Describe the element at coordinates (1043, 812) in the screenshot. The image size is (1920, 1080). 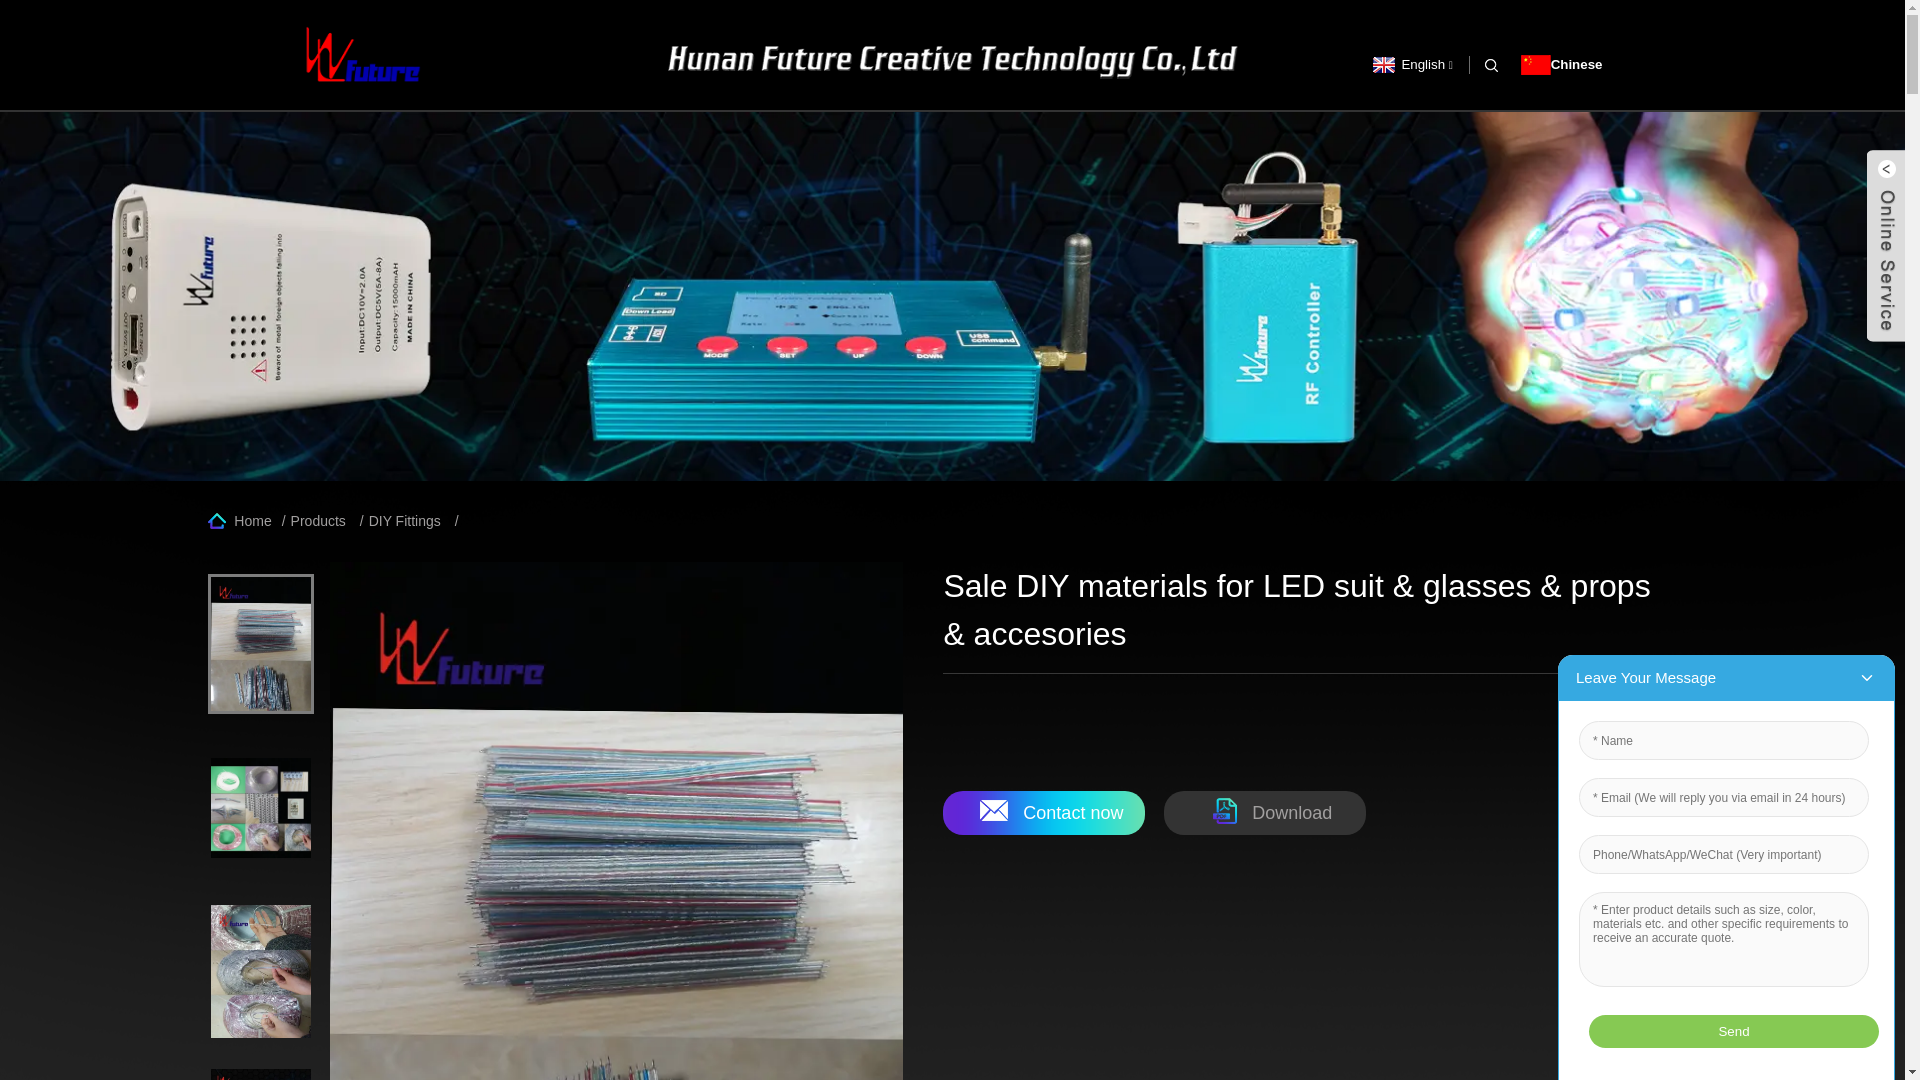
I see `Contact now` at that location.